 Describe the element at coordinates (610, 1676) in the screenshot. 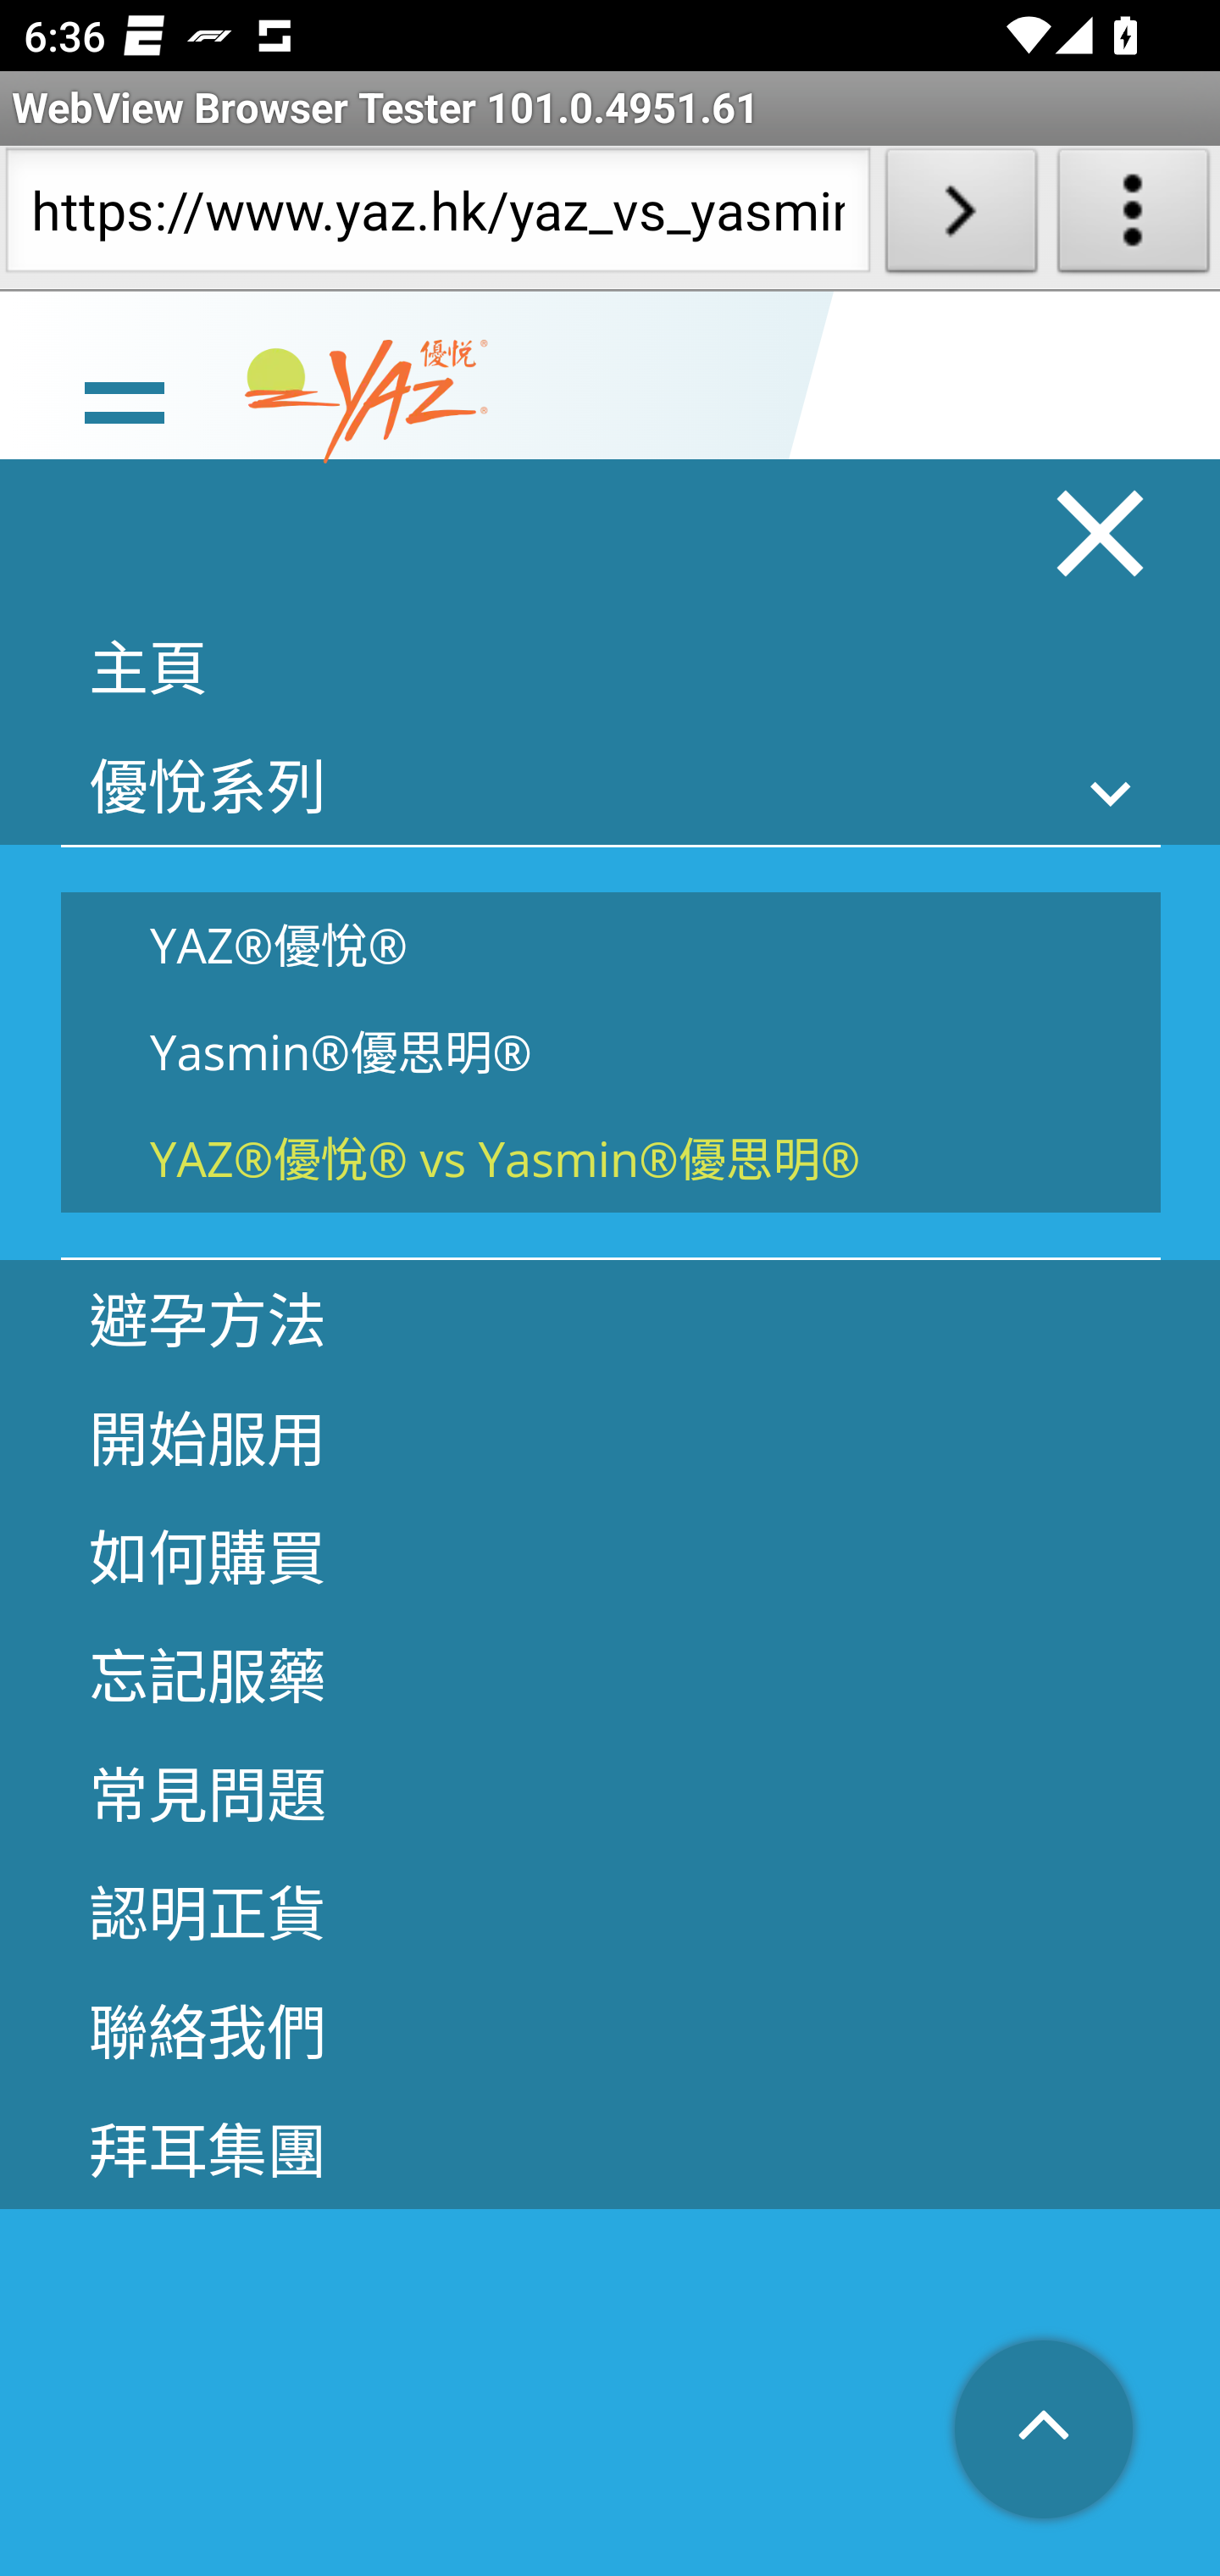

I see `忘記服藥` at that location.